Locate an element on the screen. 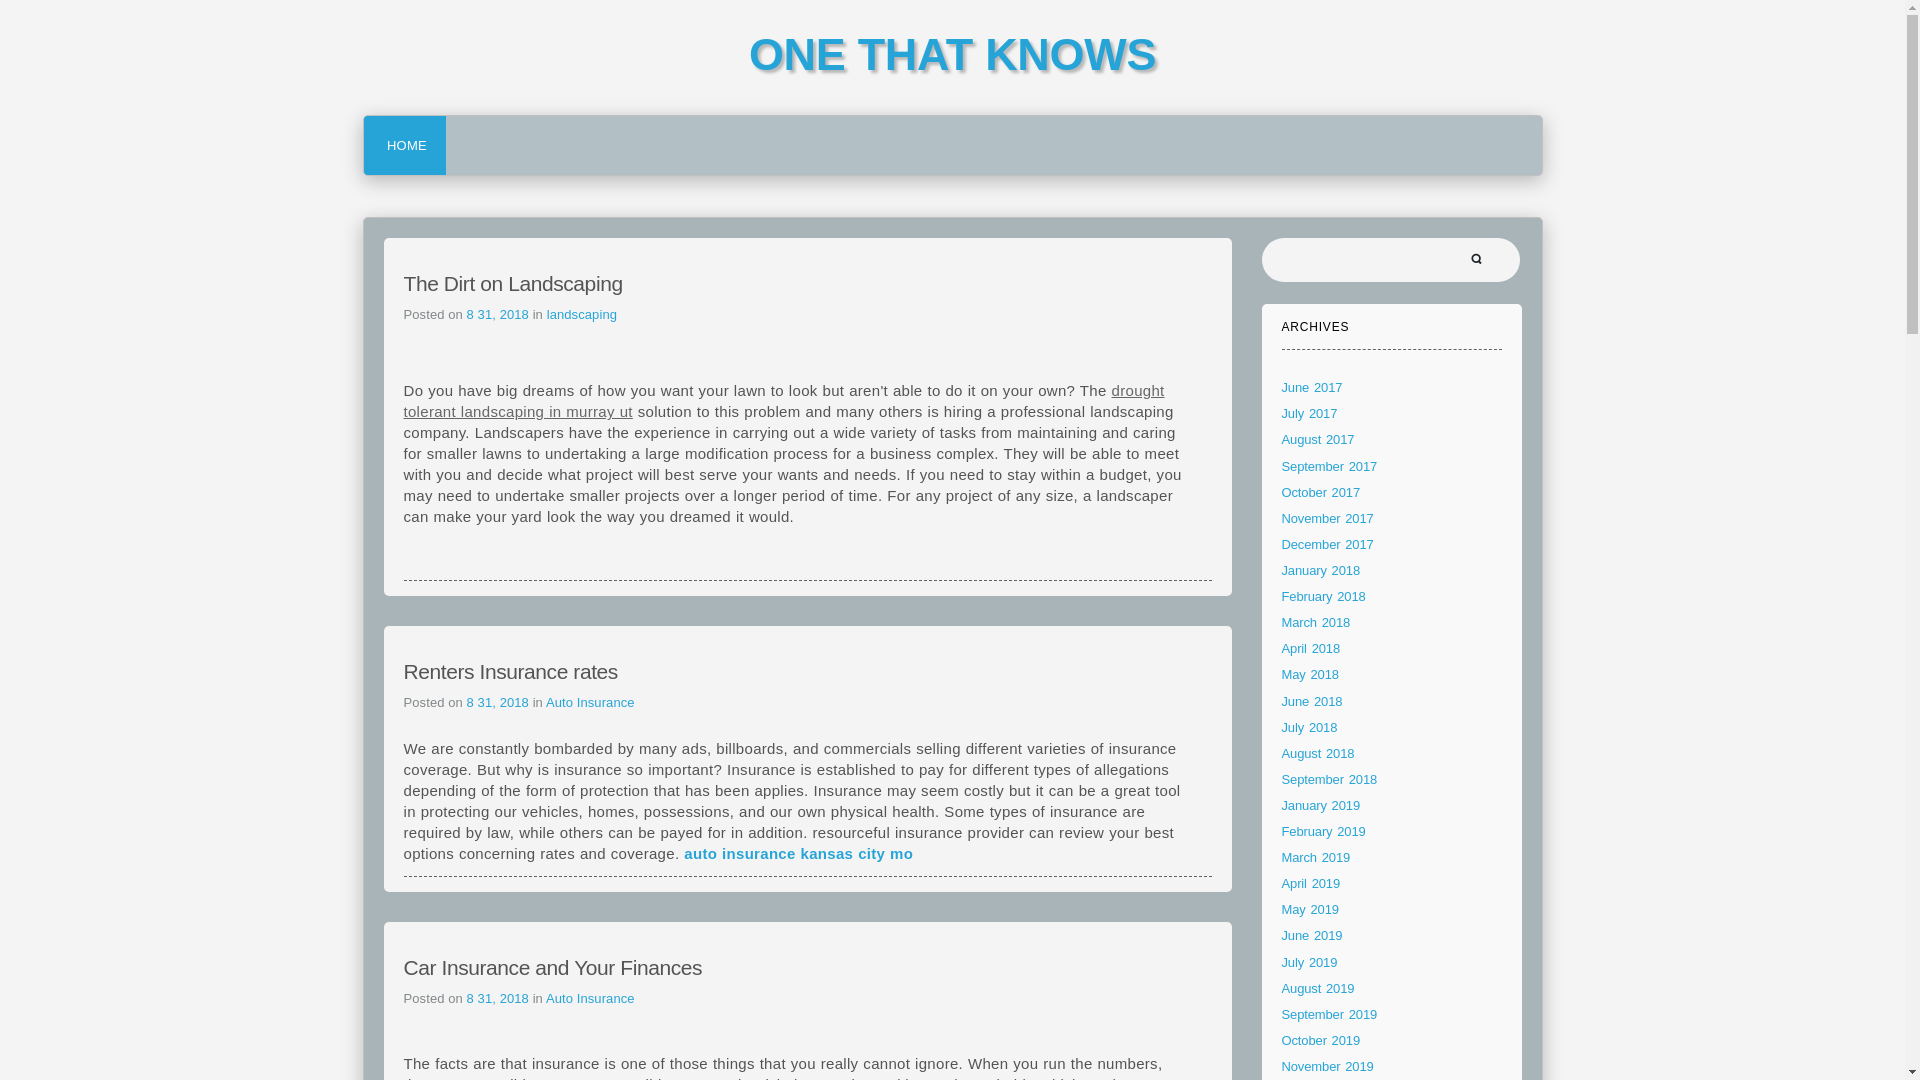  View all posts in landscaping is located at coordinates (582, 314).